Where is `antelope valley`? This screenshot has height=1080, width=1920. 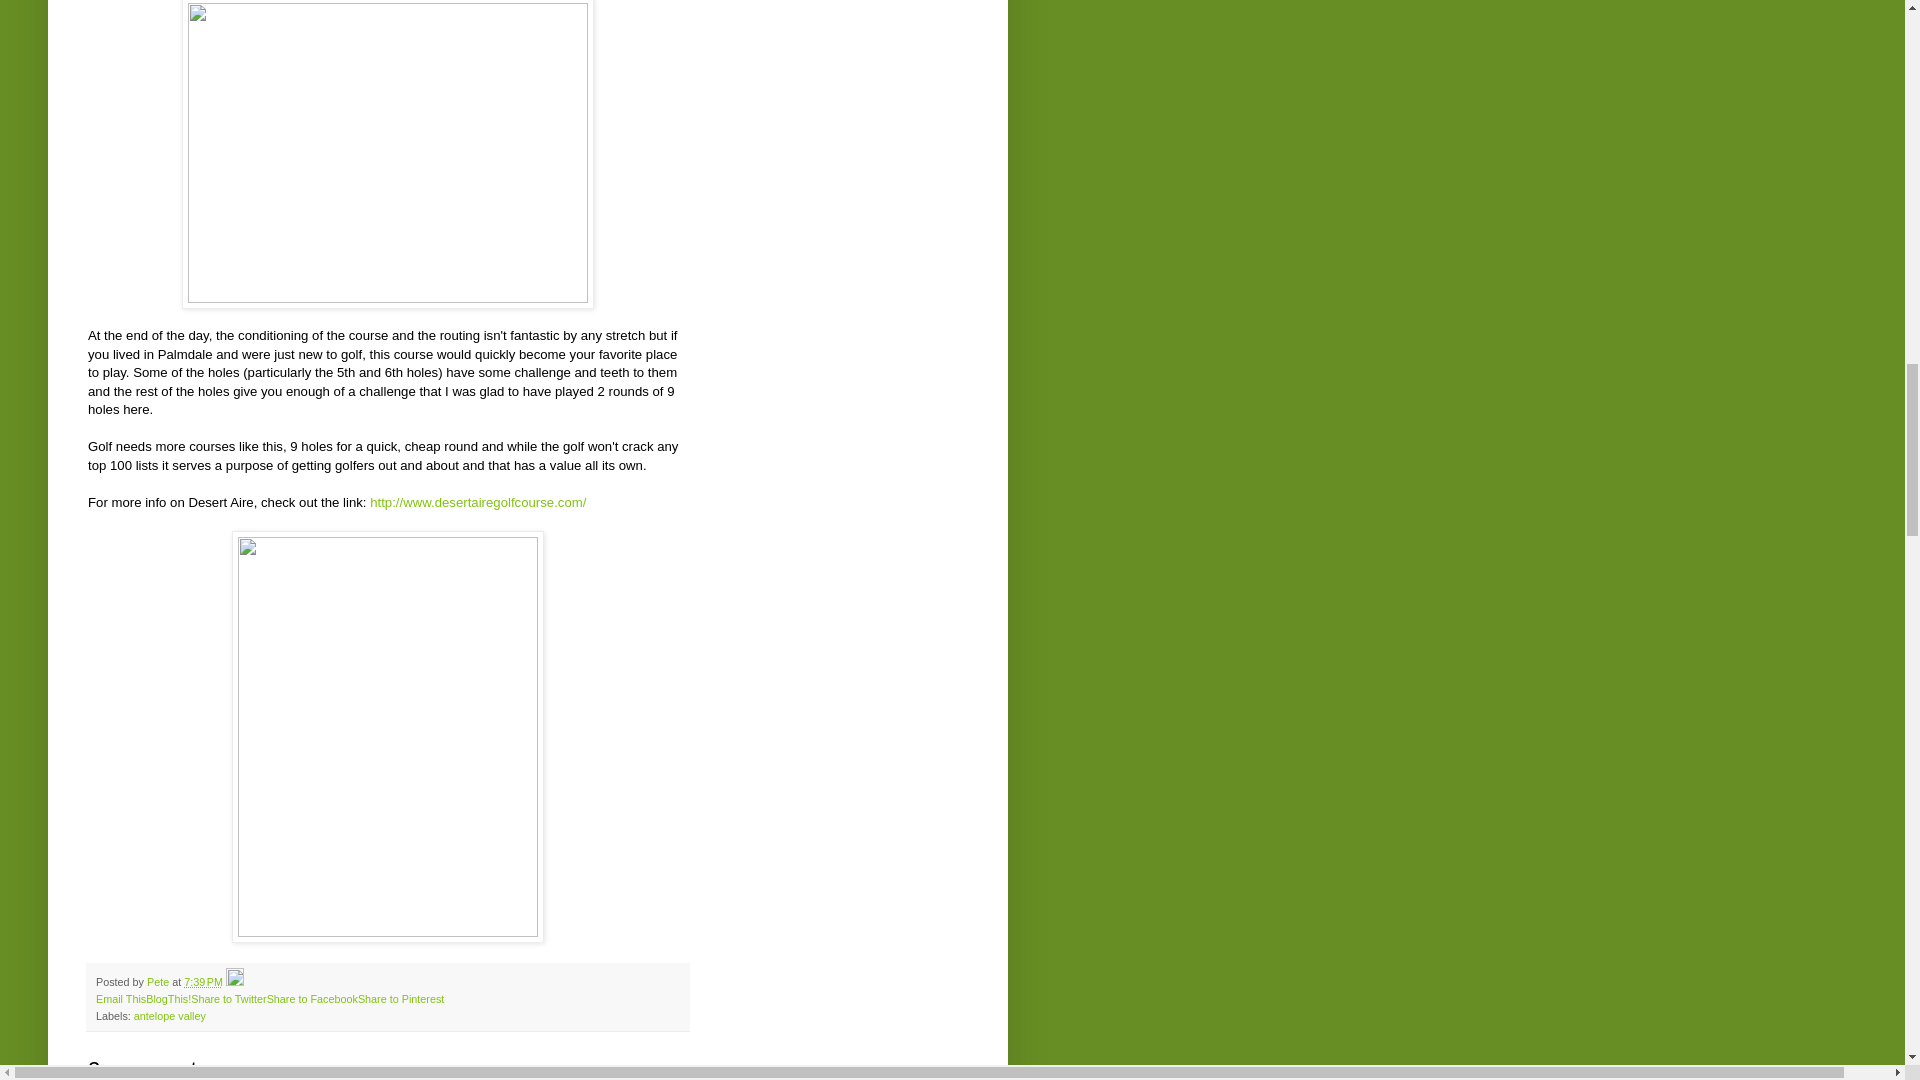 antelope valley is located at coordinates (170, 1015).